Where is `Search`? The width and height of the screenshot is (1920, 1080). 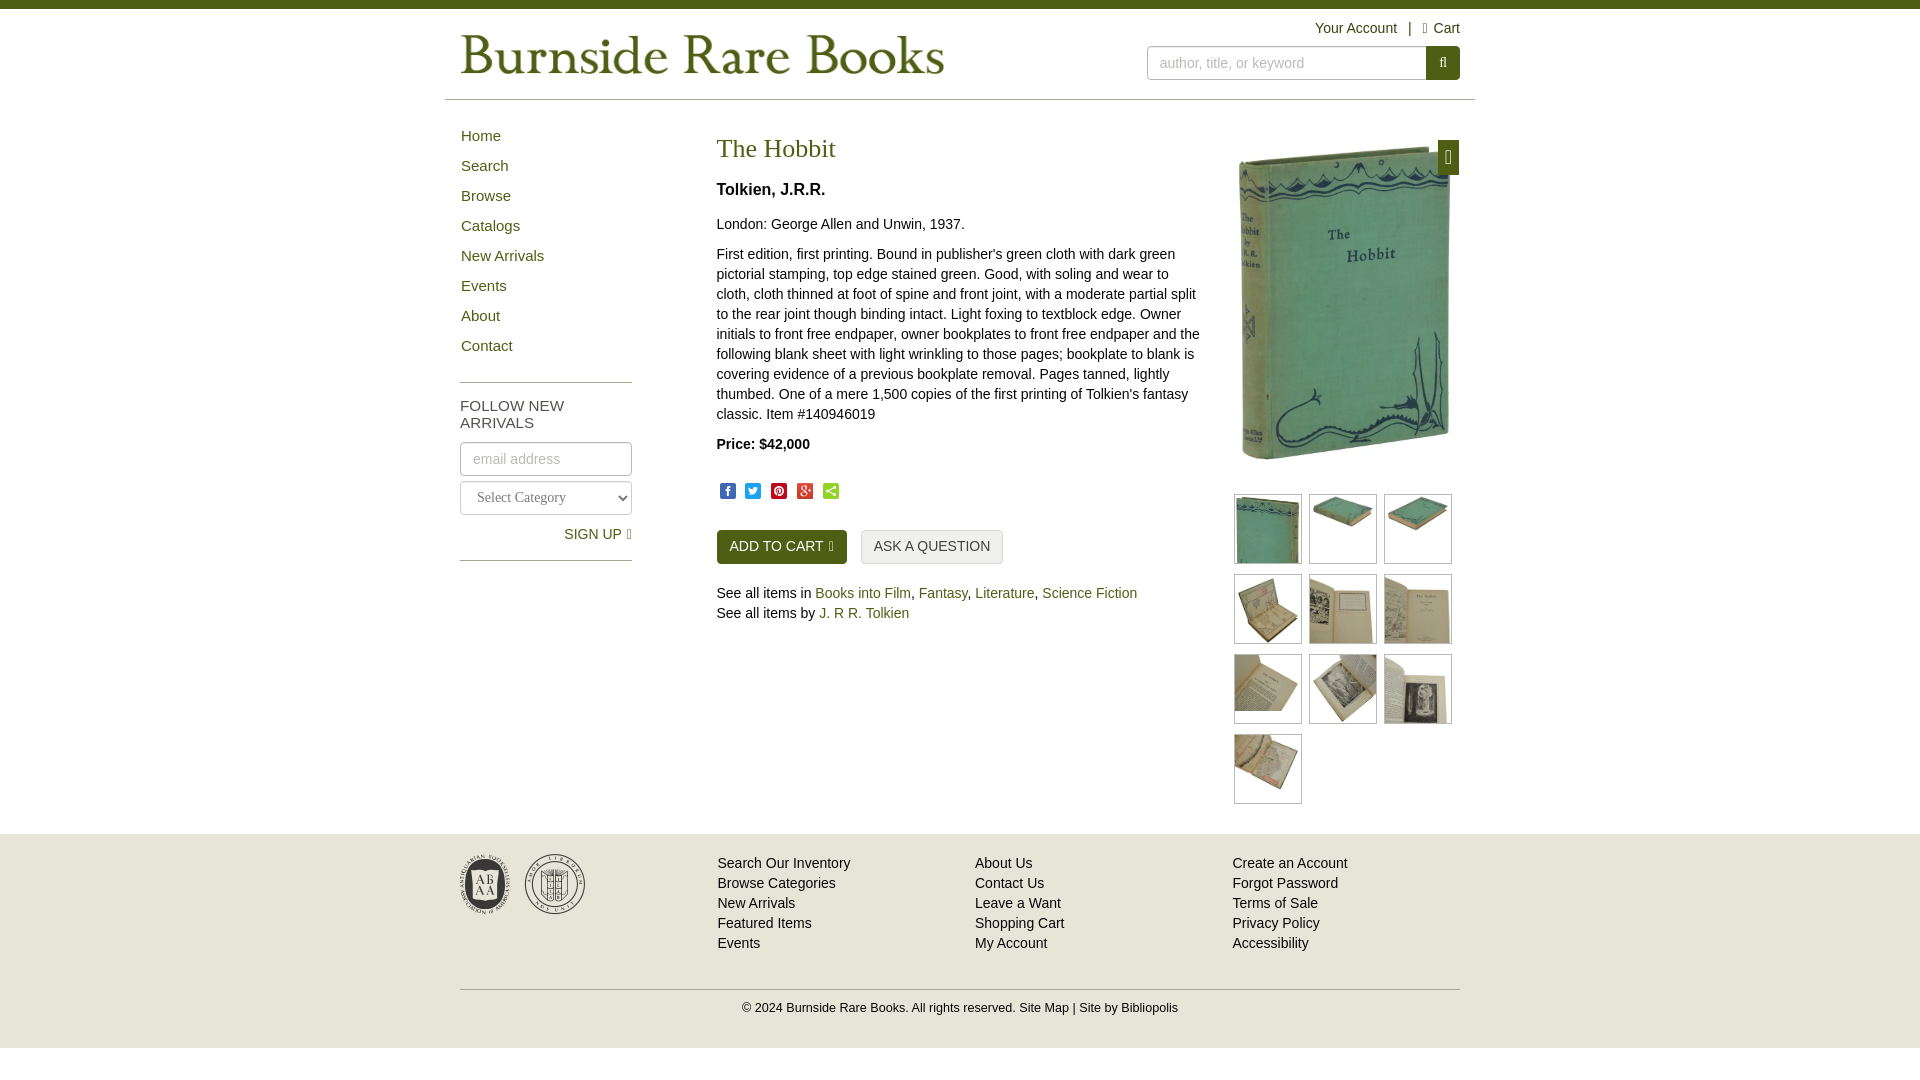
Search is located at coordinates (574, 166).